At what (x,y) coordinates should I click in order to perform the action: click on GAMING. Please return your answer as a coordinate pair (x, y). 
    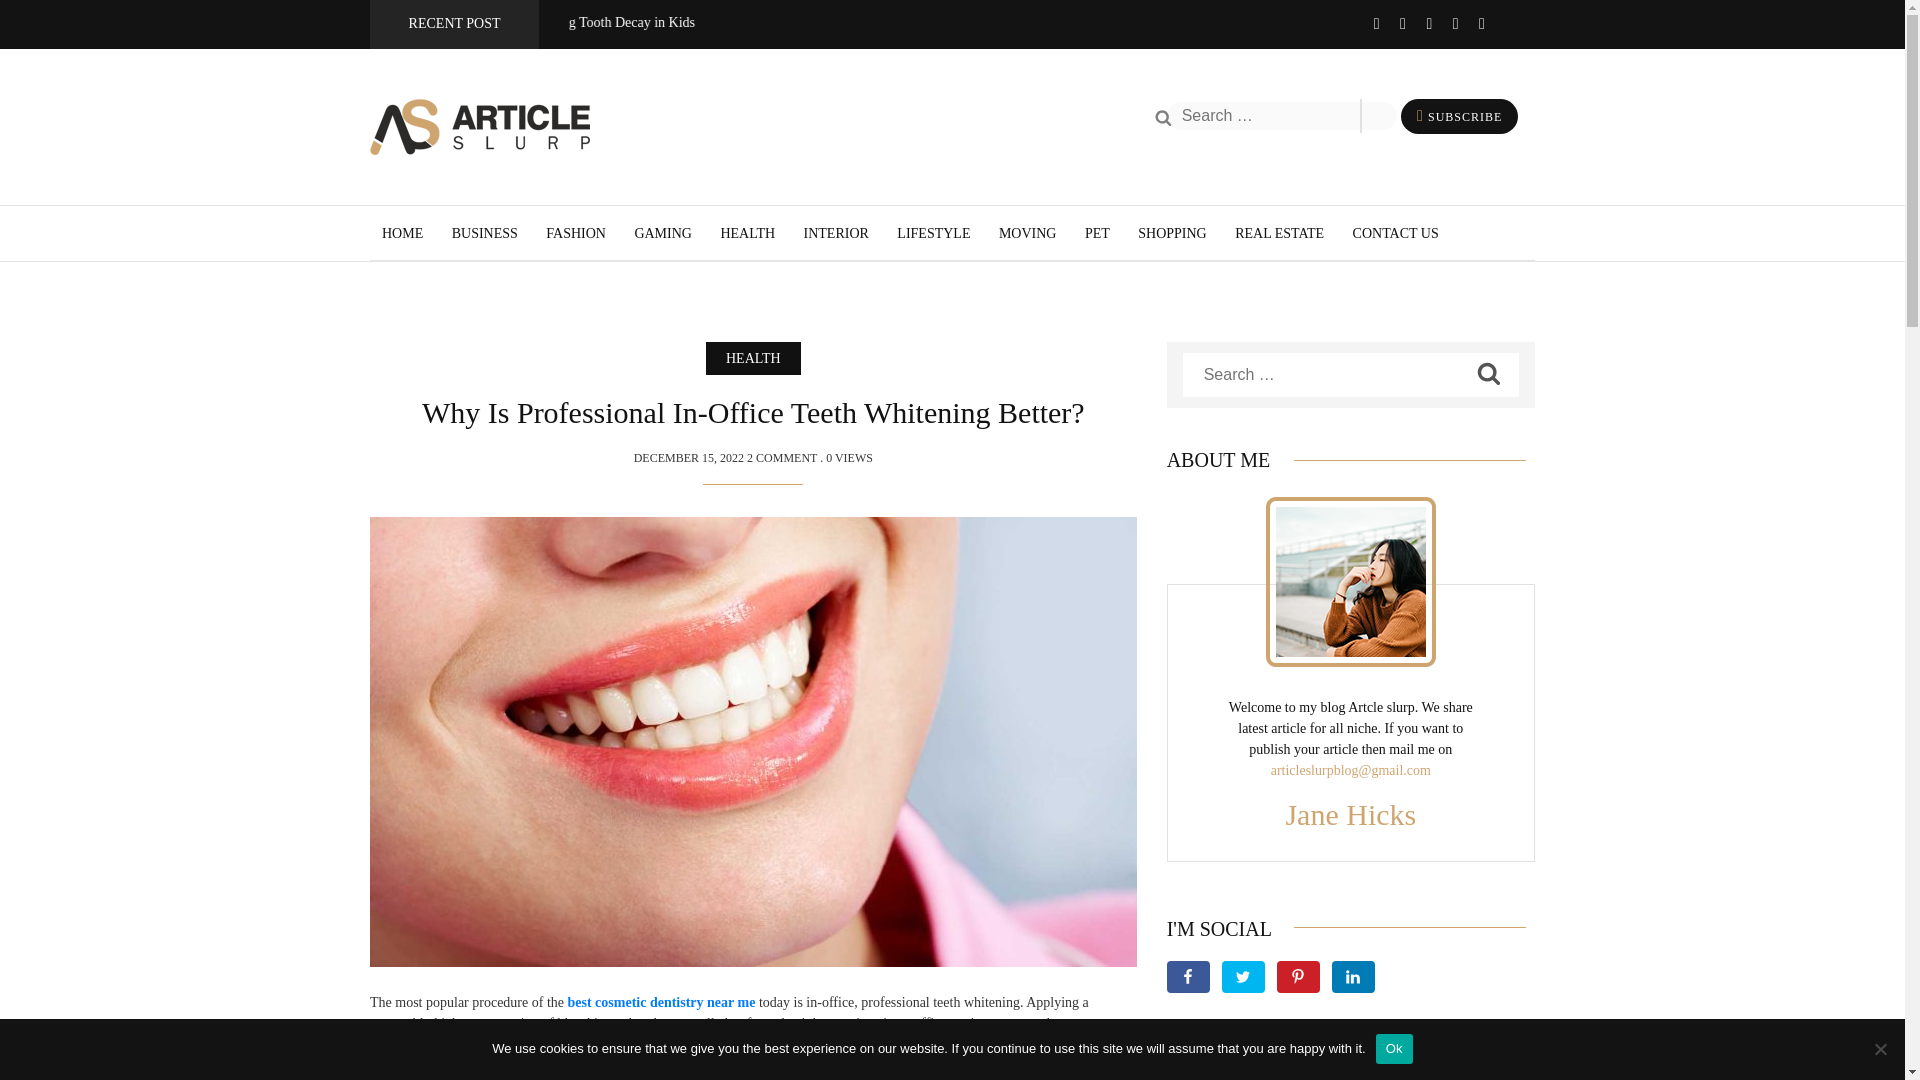
    Looking at the image, I should click on (662, 232).